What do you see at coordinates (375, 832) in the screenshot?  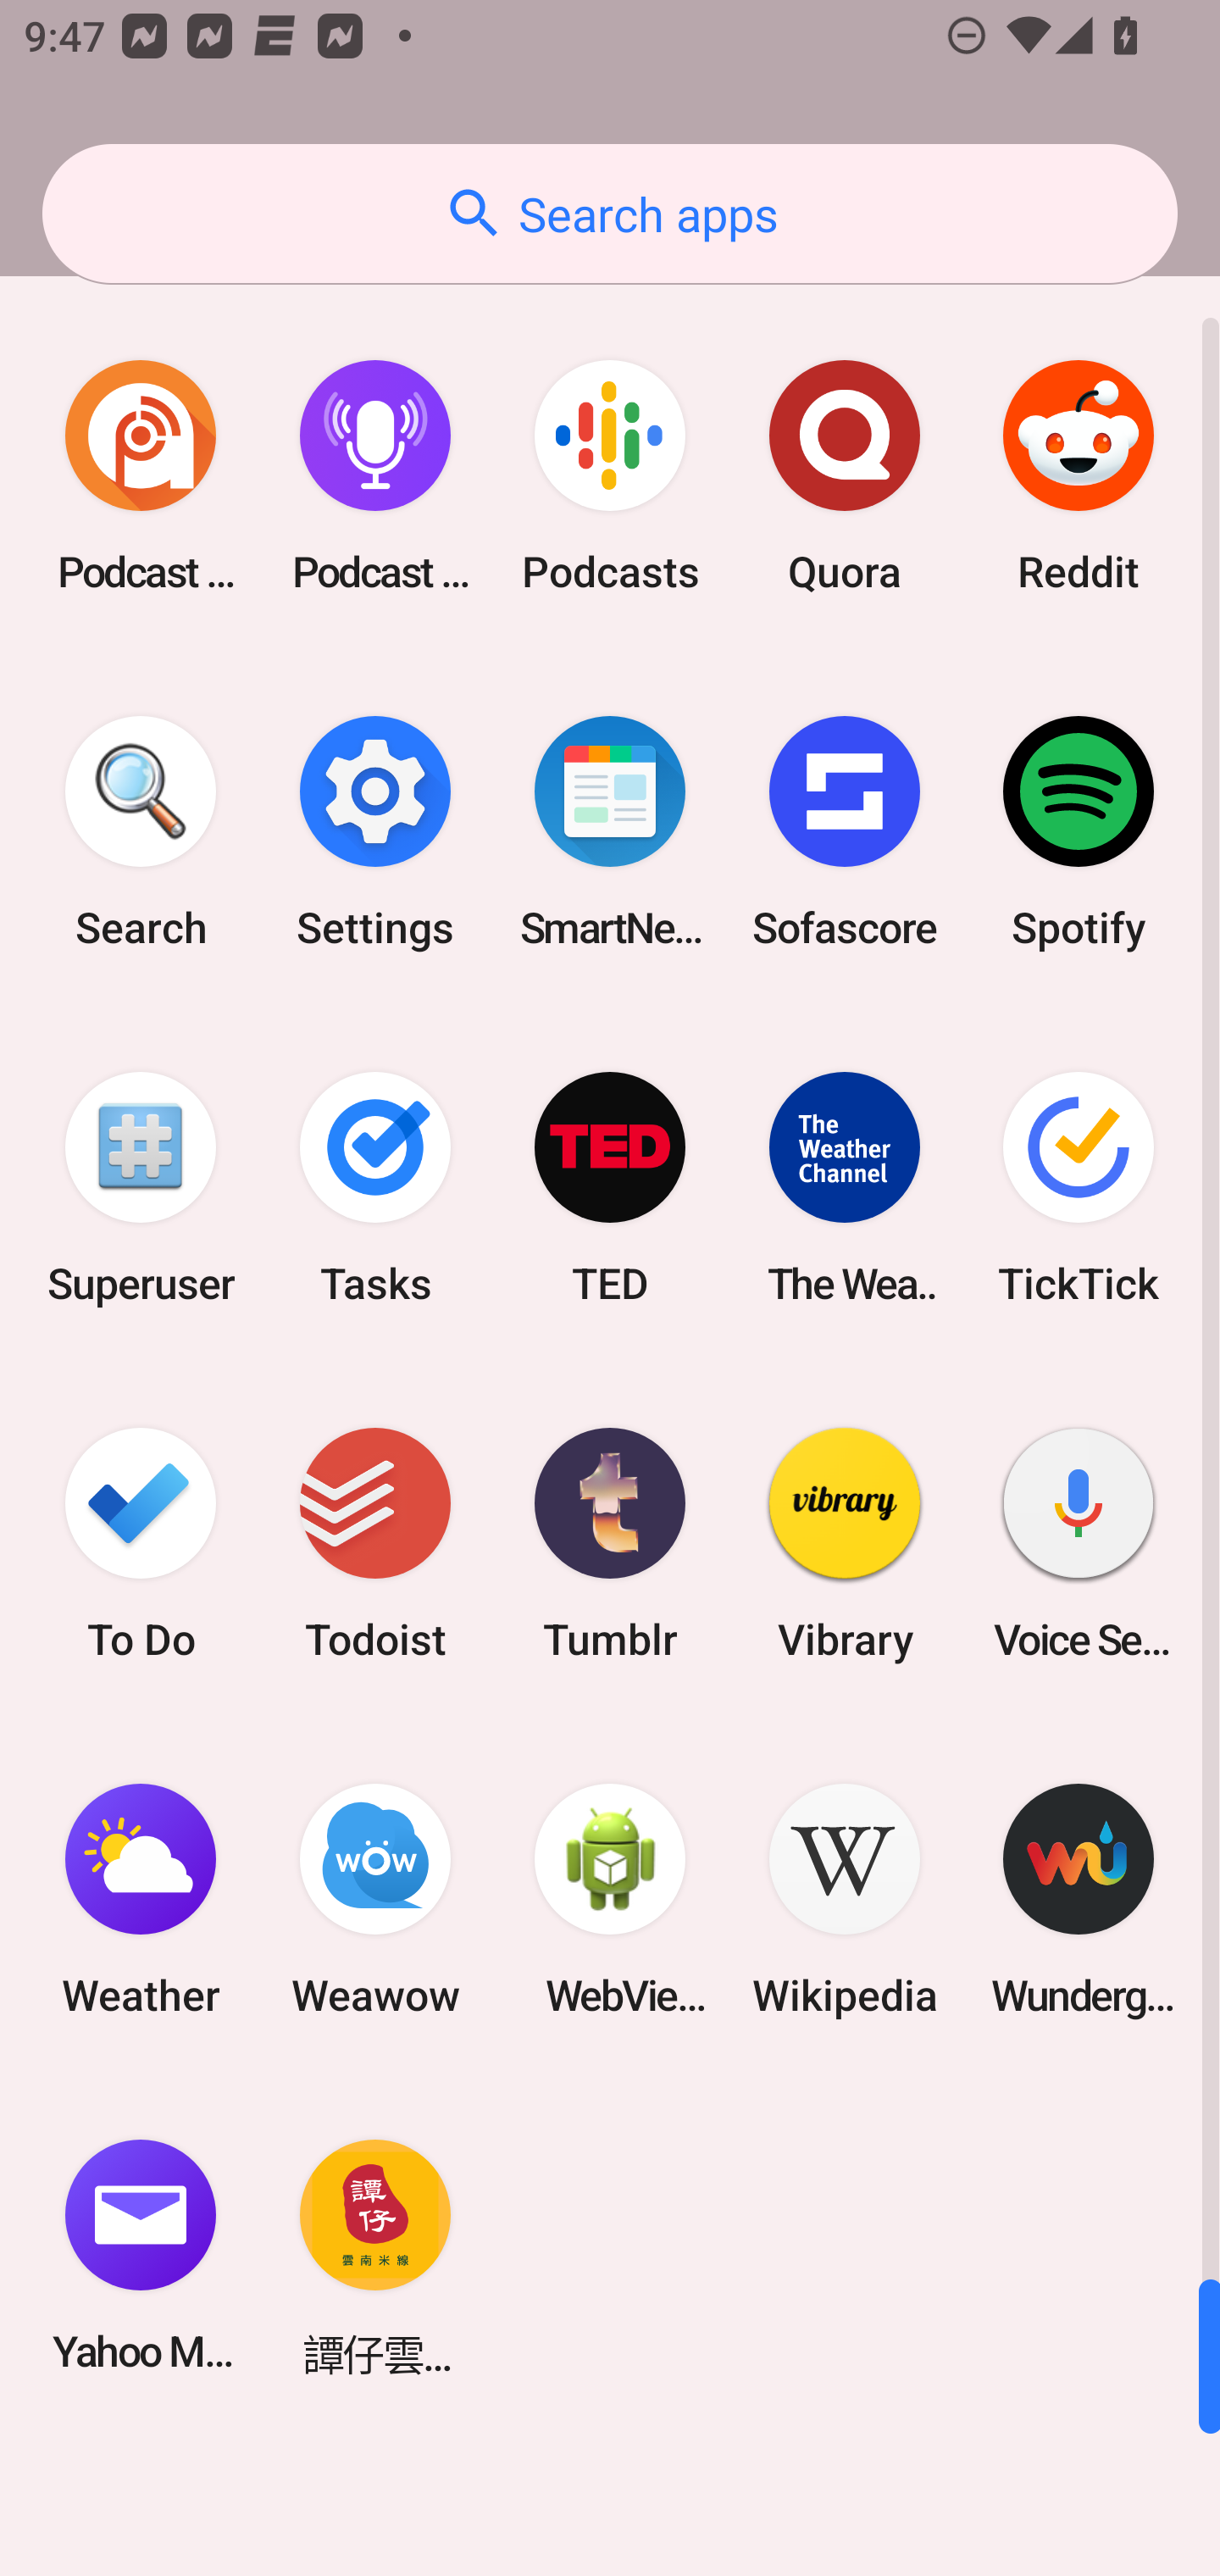 I see `Settings` at bounding box center [375, 832].